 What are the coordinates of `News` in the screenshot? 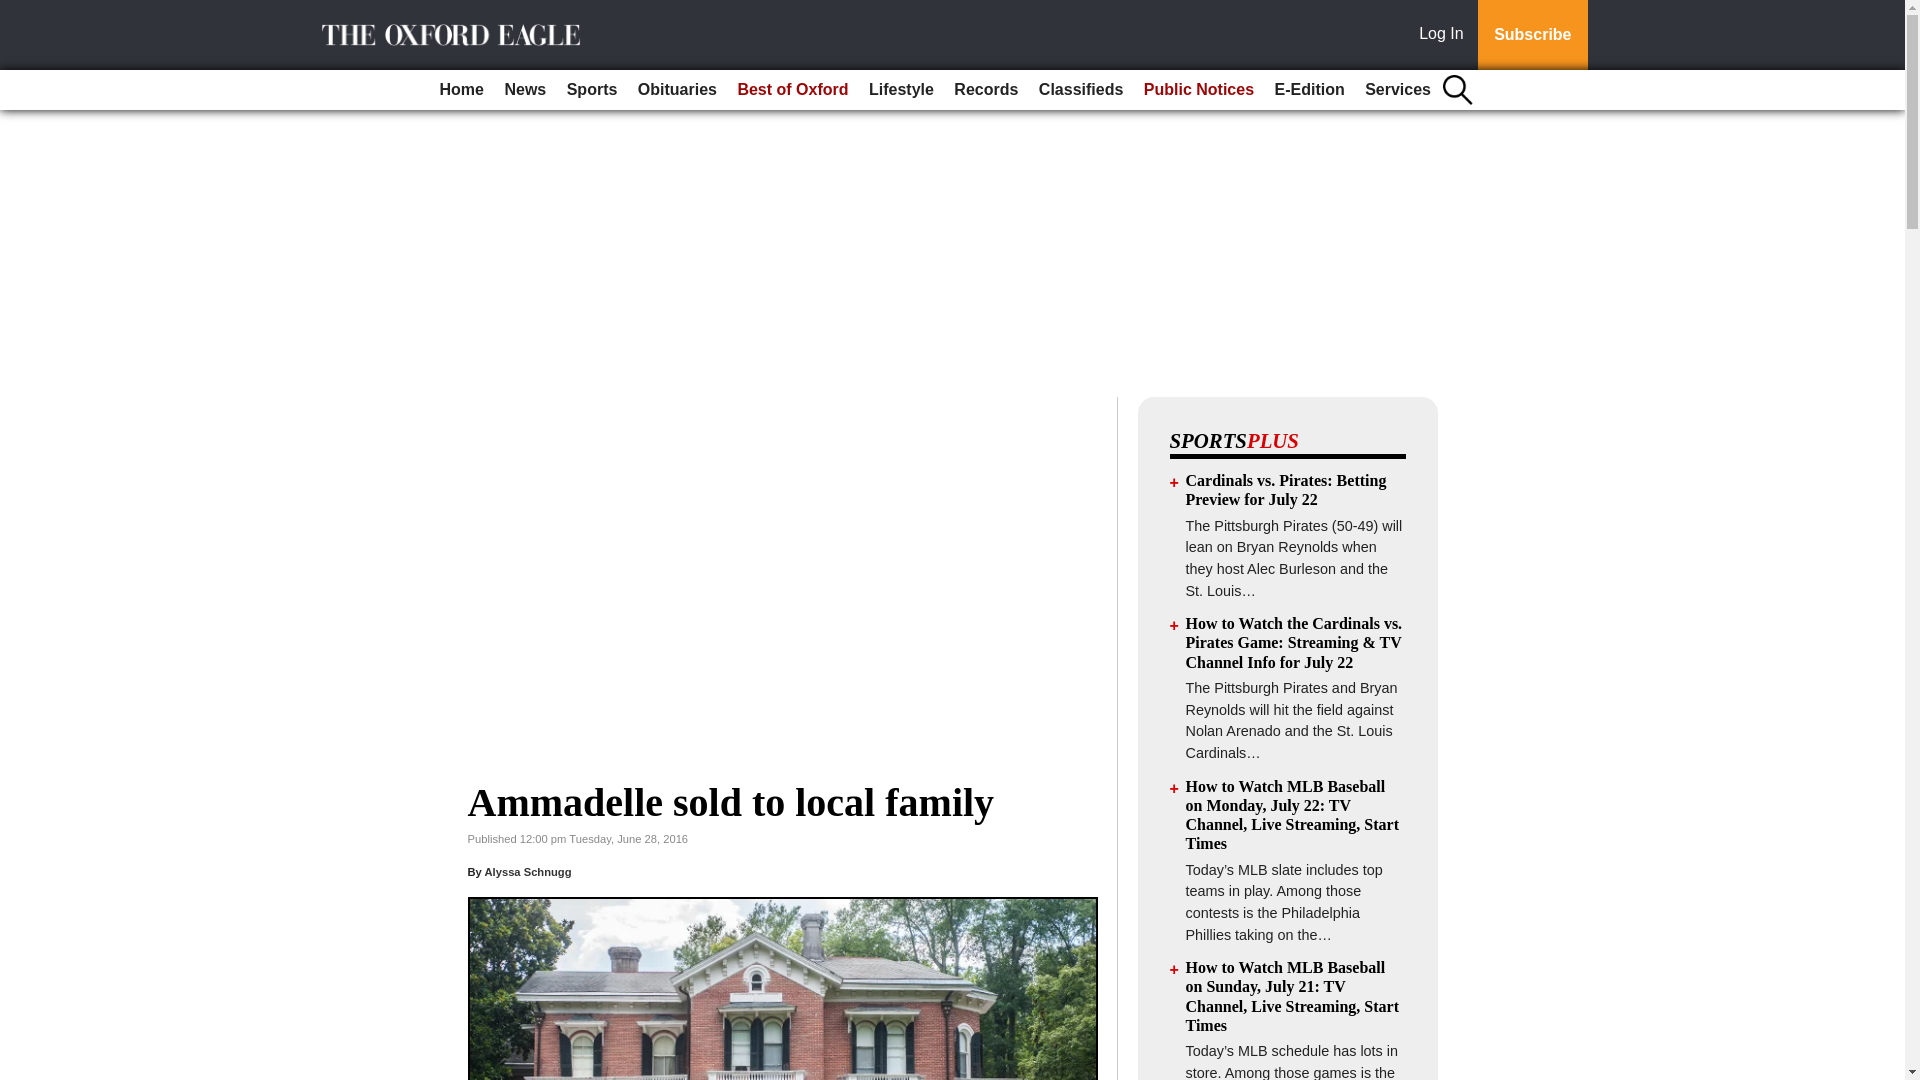 It's located at (524, 90).